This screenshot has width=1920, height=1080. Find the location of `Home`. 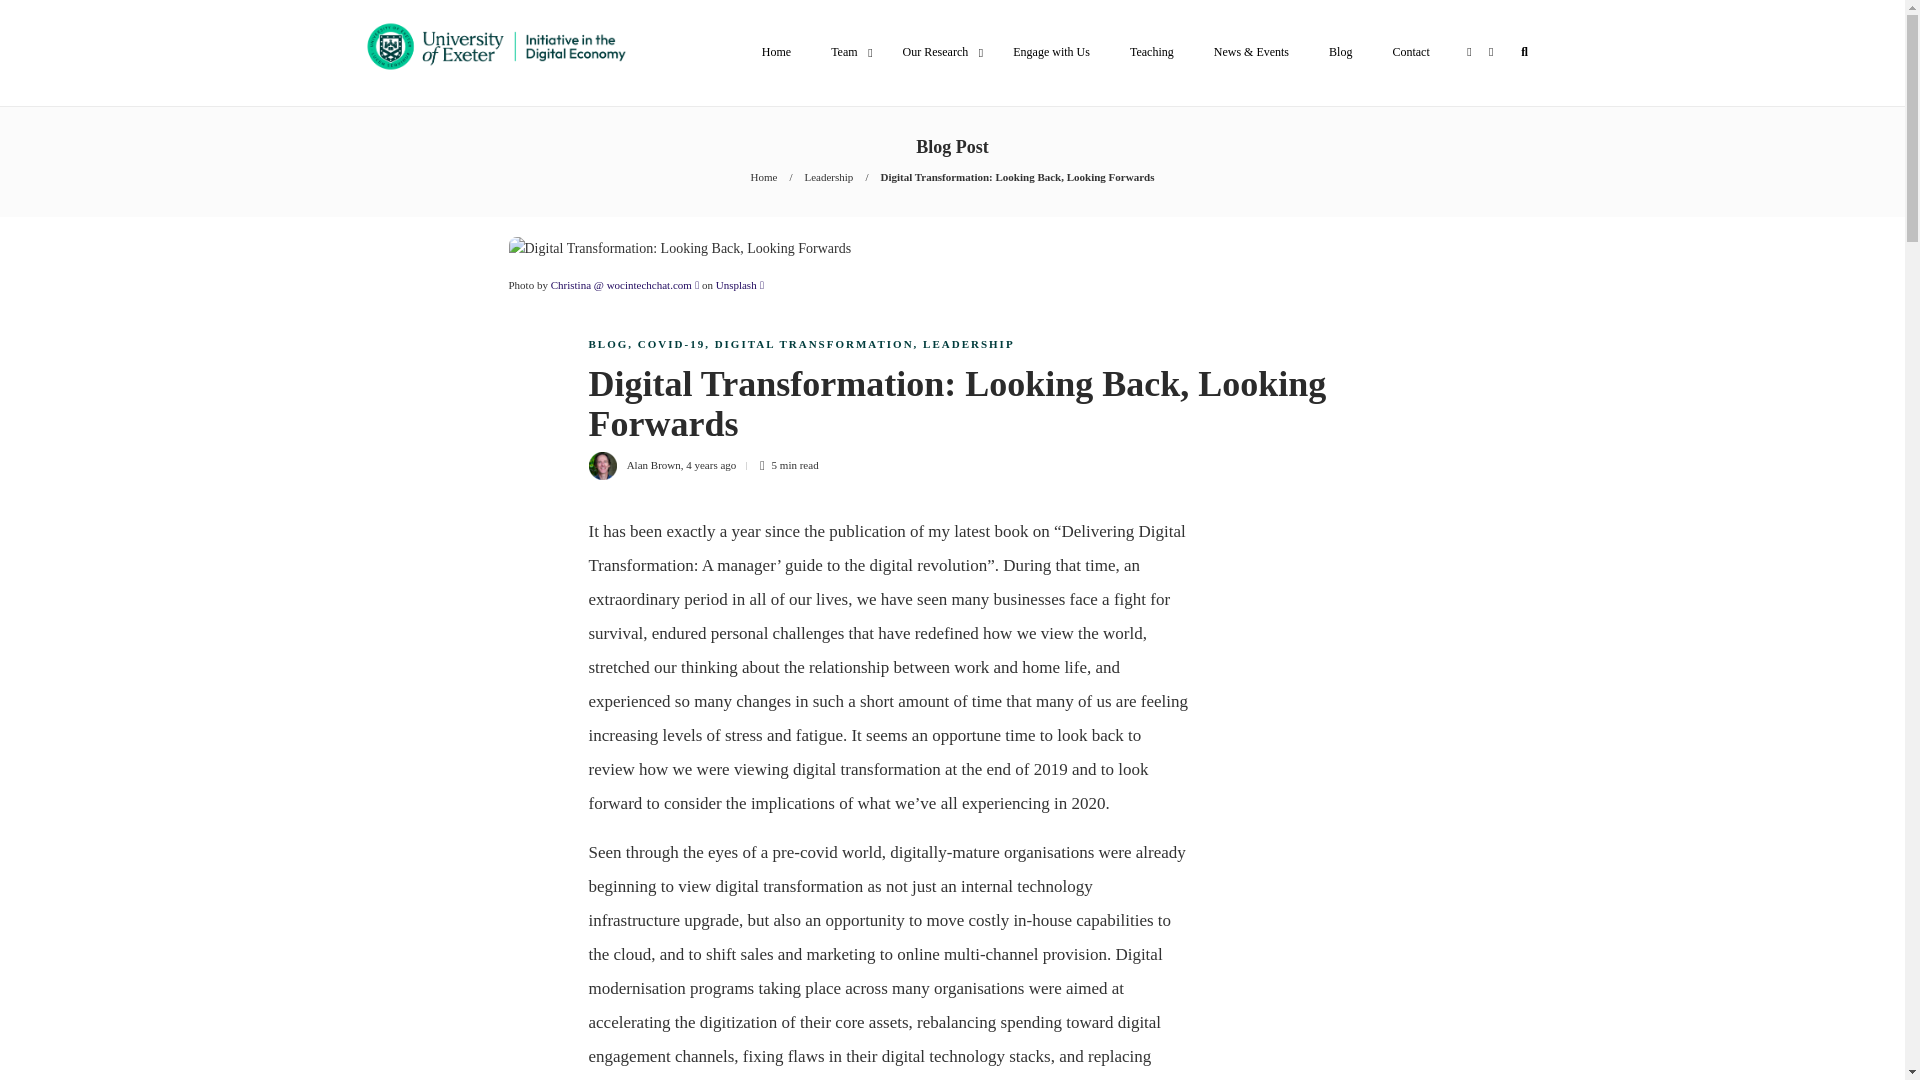

Home is located at coordinates (776, 52).